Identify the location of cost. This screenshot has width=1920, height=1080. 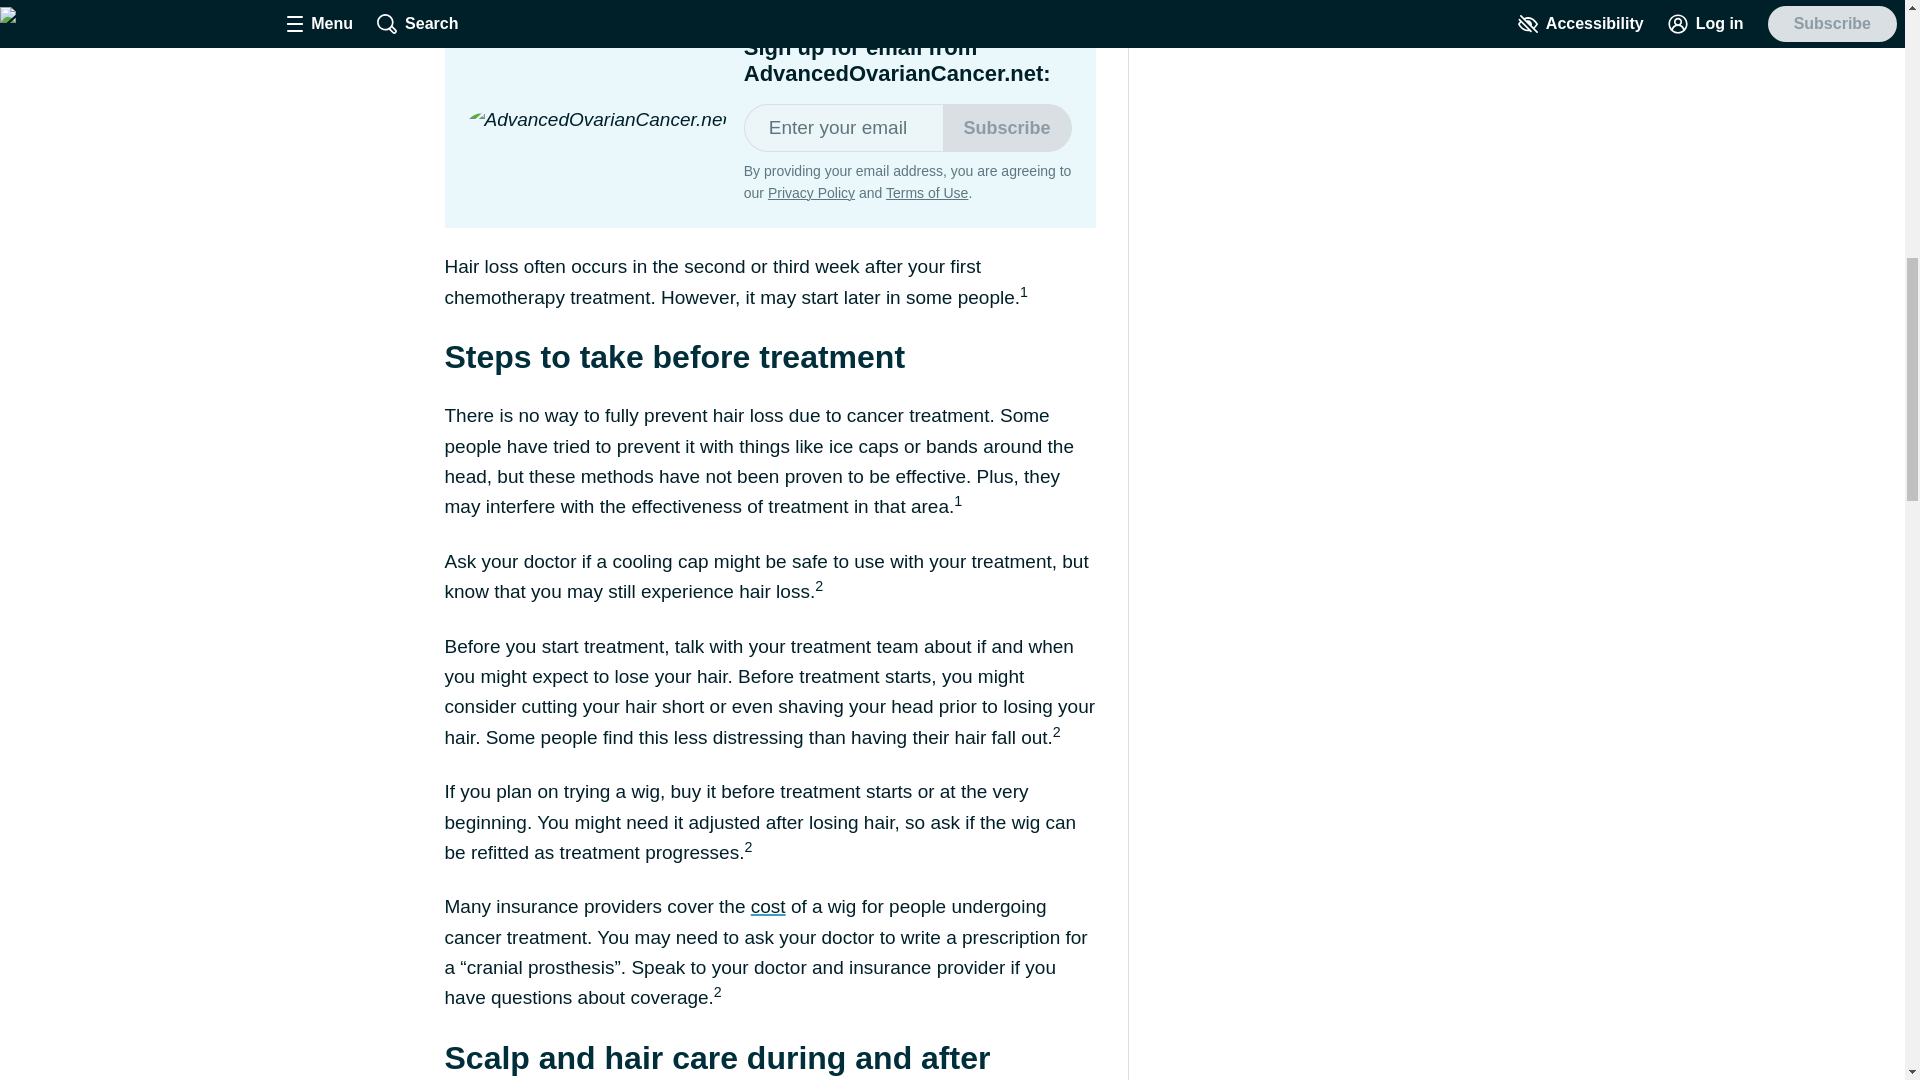
(768, 906).